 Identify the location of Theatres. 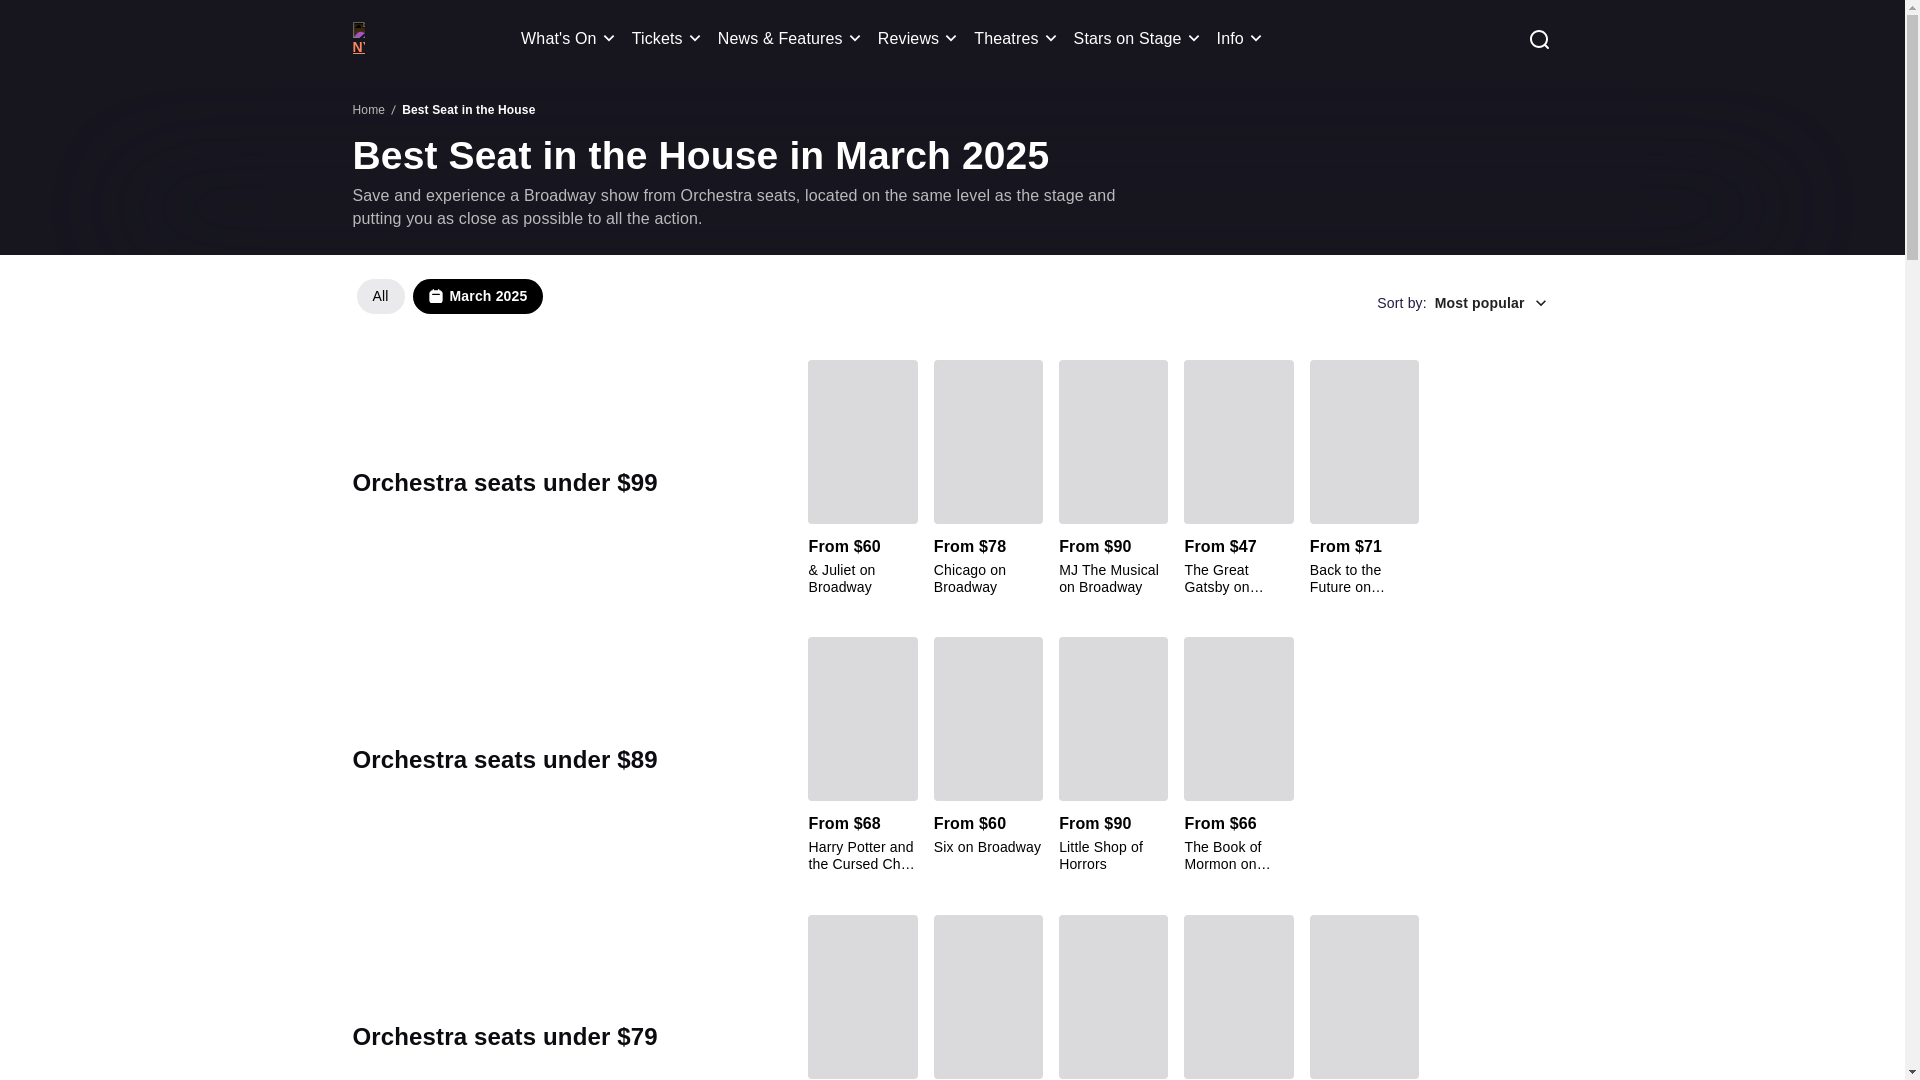
(921, 38).